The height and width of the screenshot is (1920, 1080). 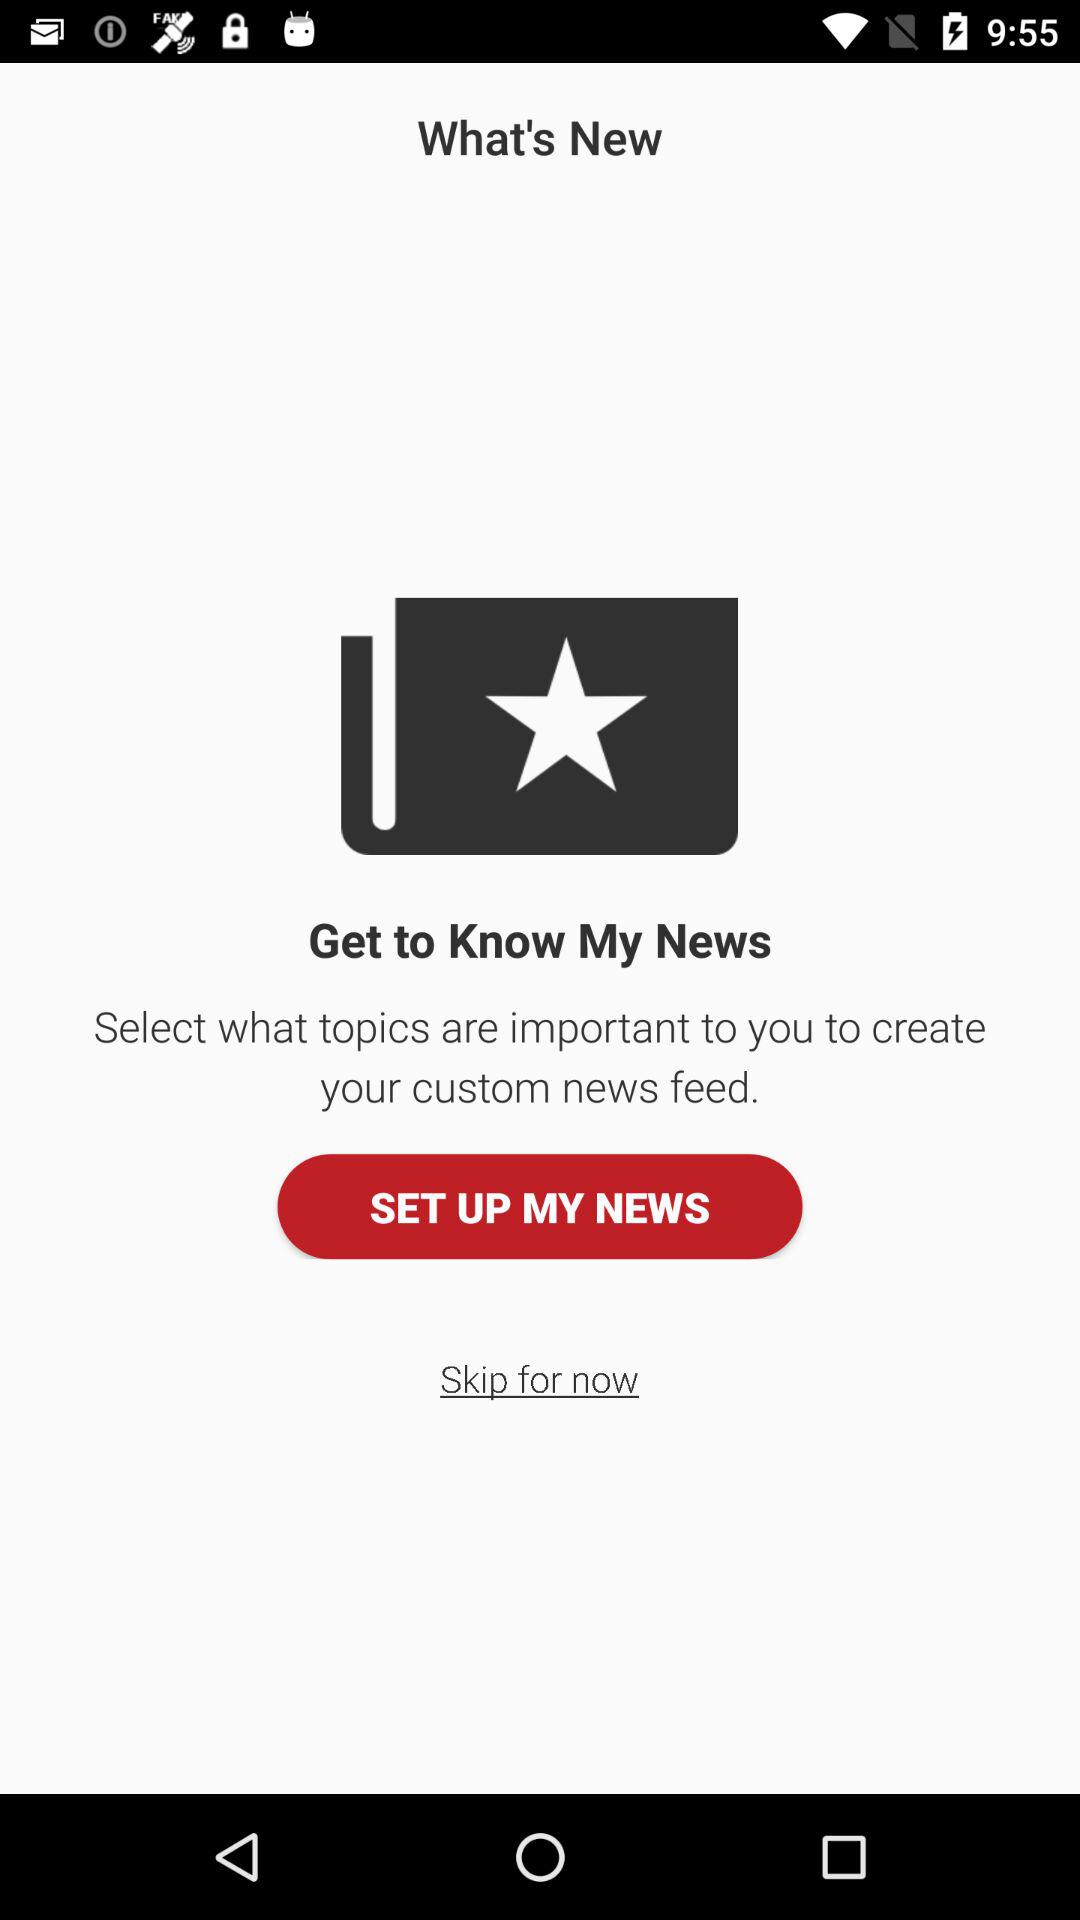 What do you see at coordinates (540, 1206) in the screenshot?
I see `choose app below select what topics item` at bounding box center [540, 1206].